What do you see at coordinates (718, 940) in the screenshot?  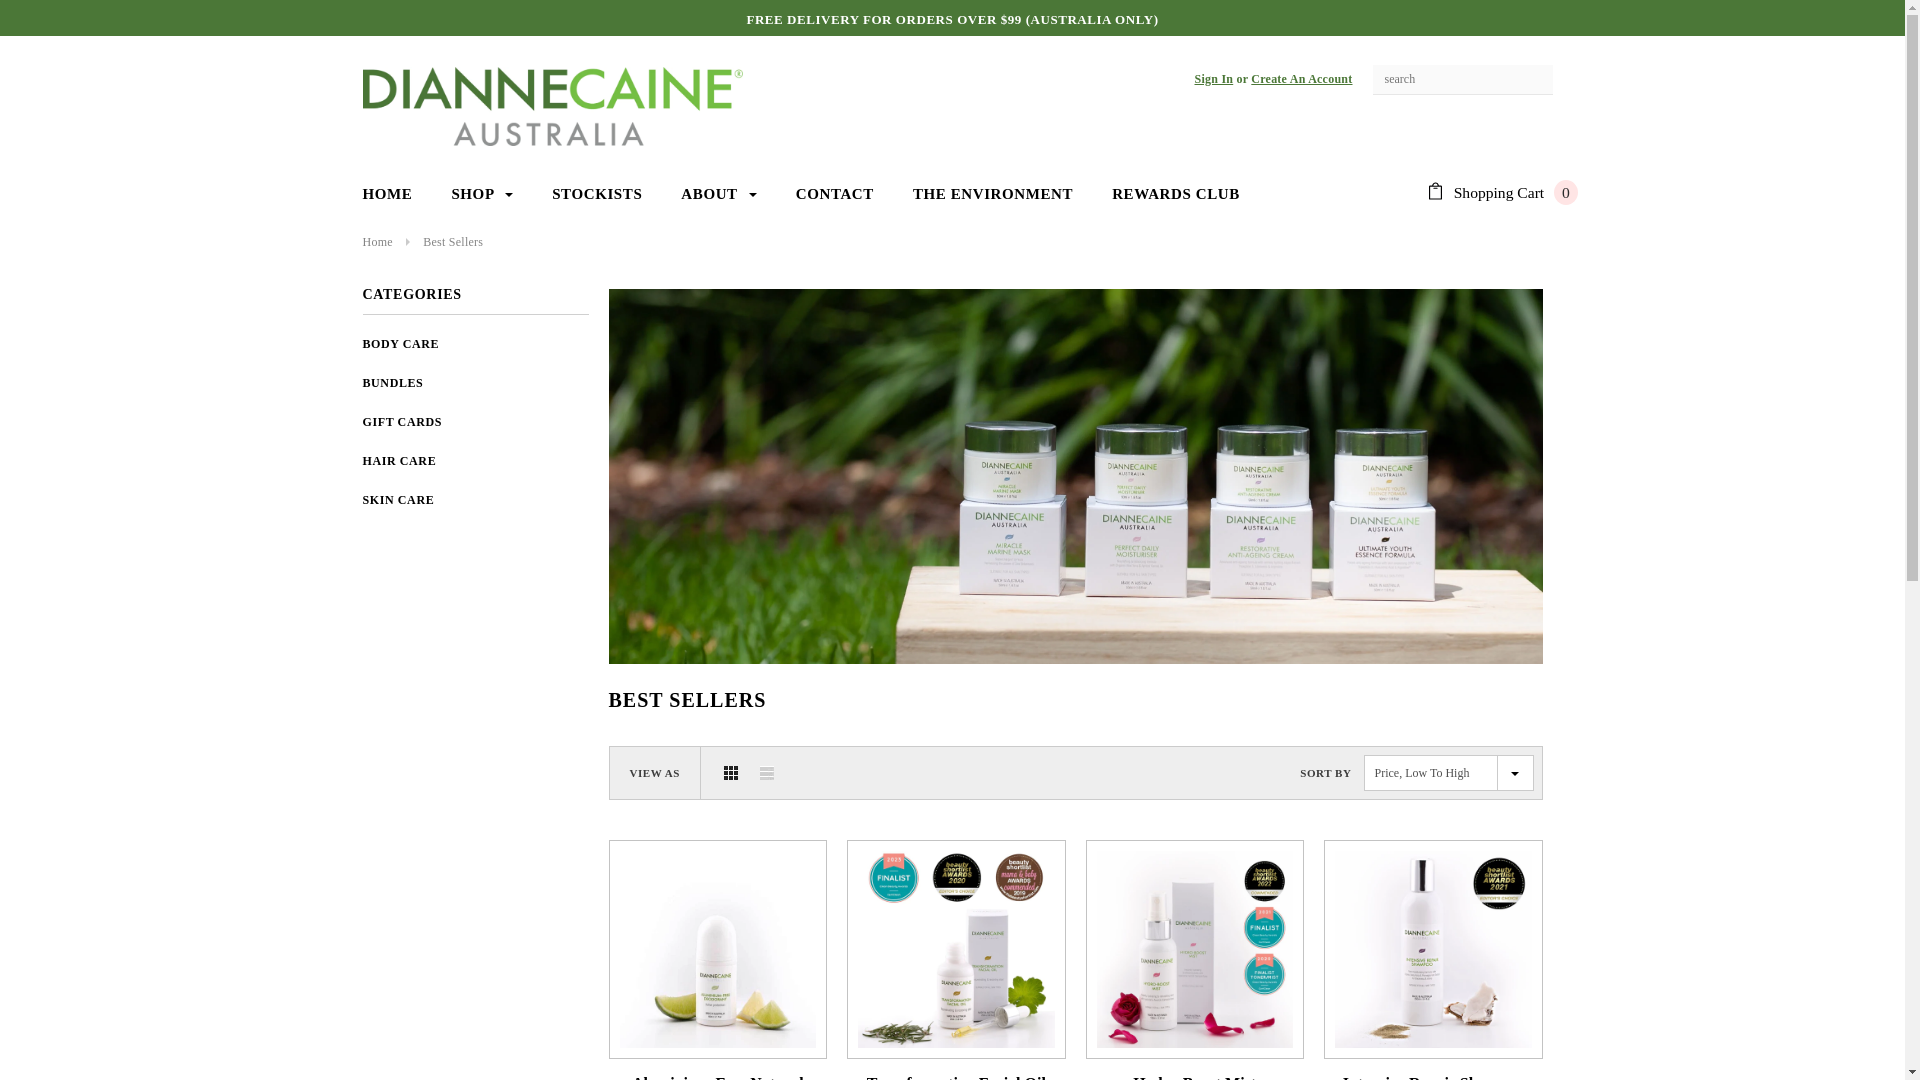 I see `Add to Cart` at bounding box center [718, 940].